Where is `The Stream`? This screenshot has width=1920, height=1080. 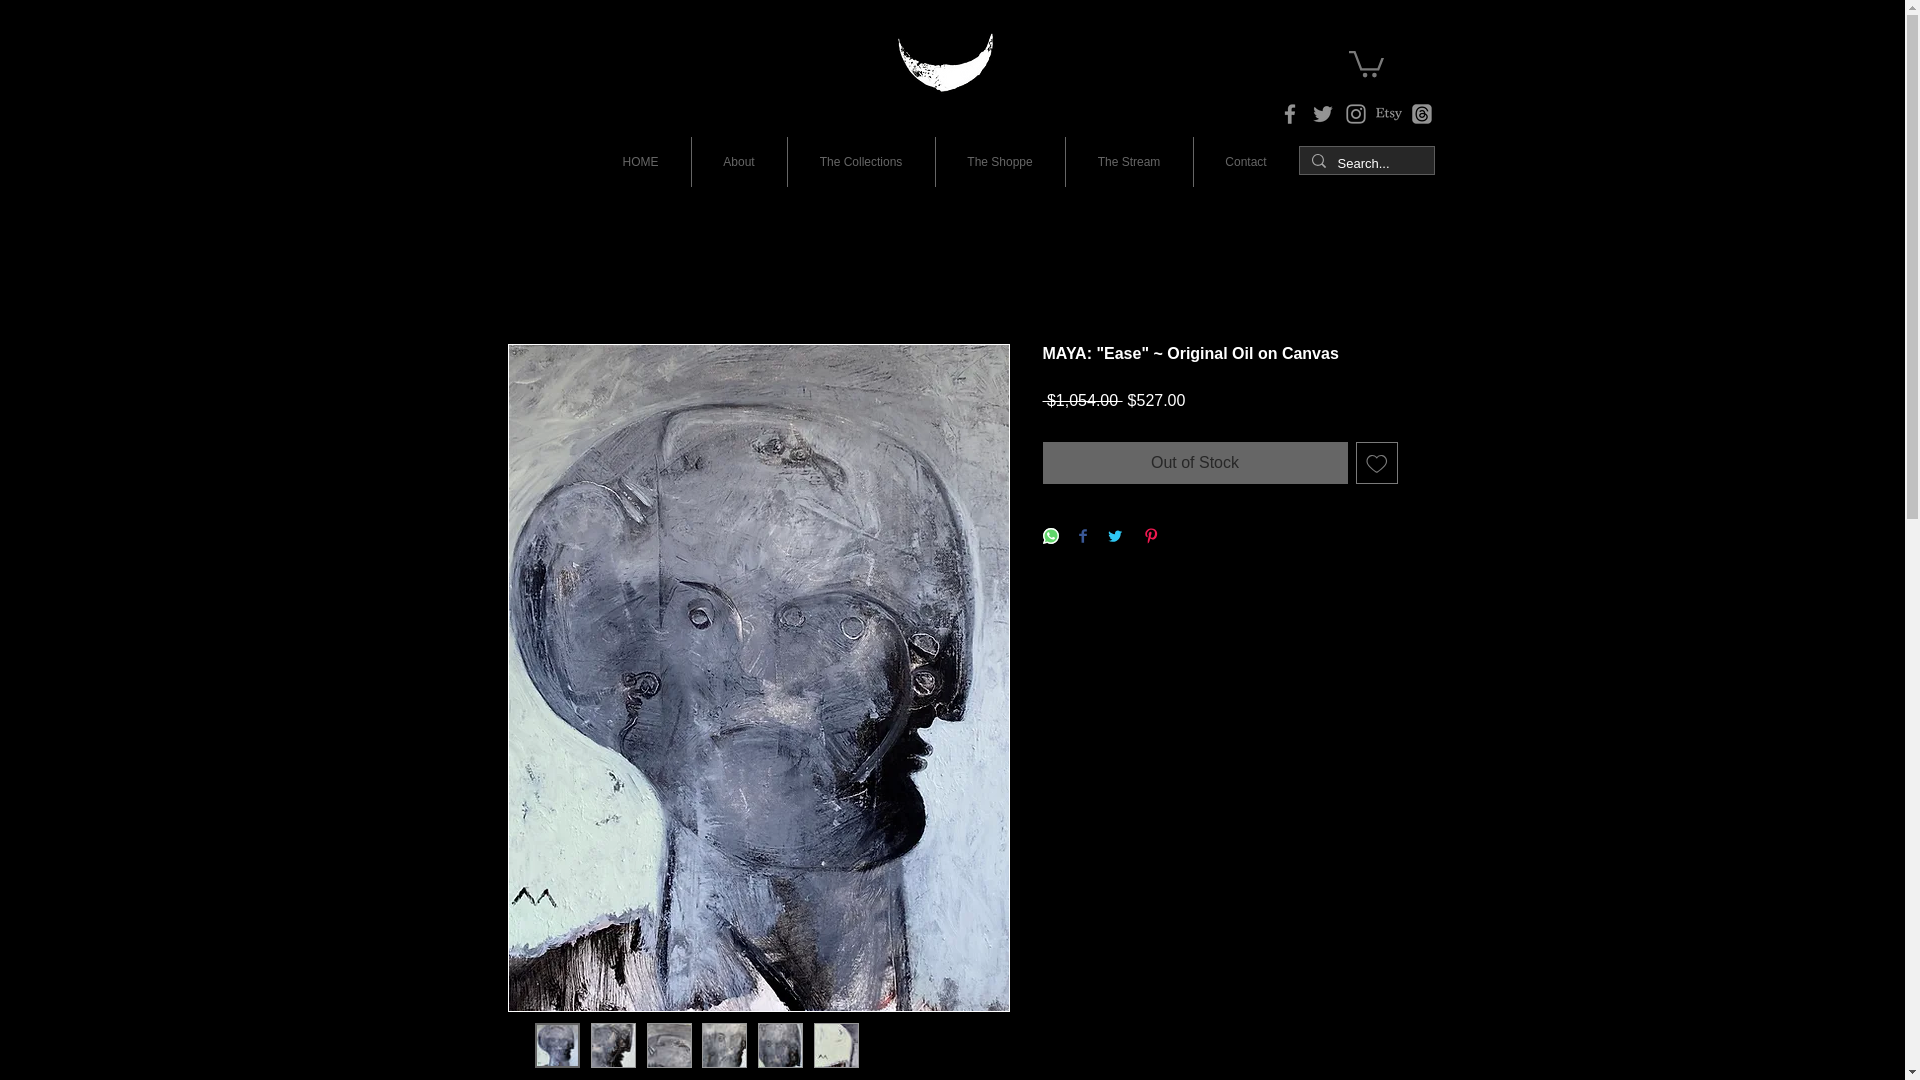
The Stream is located at coordinates (1128, 162).